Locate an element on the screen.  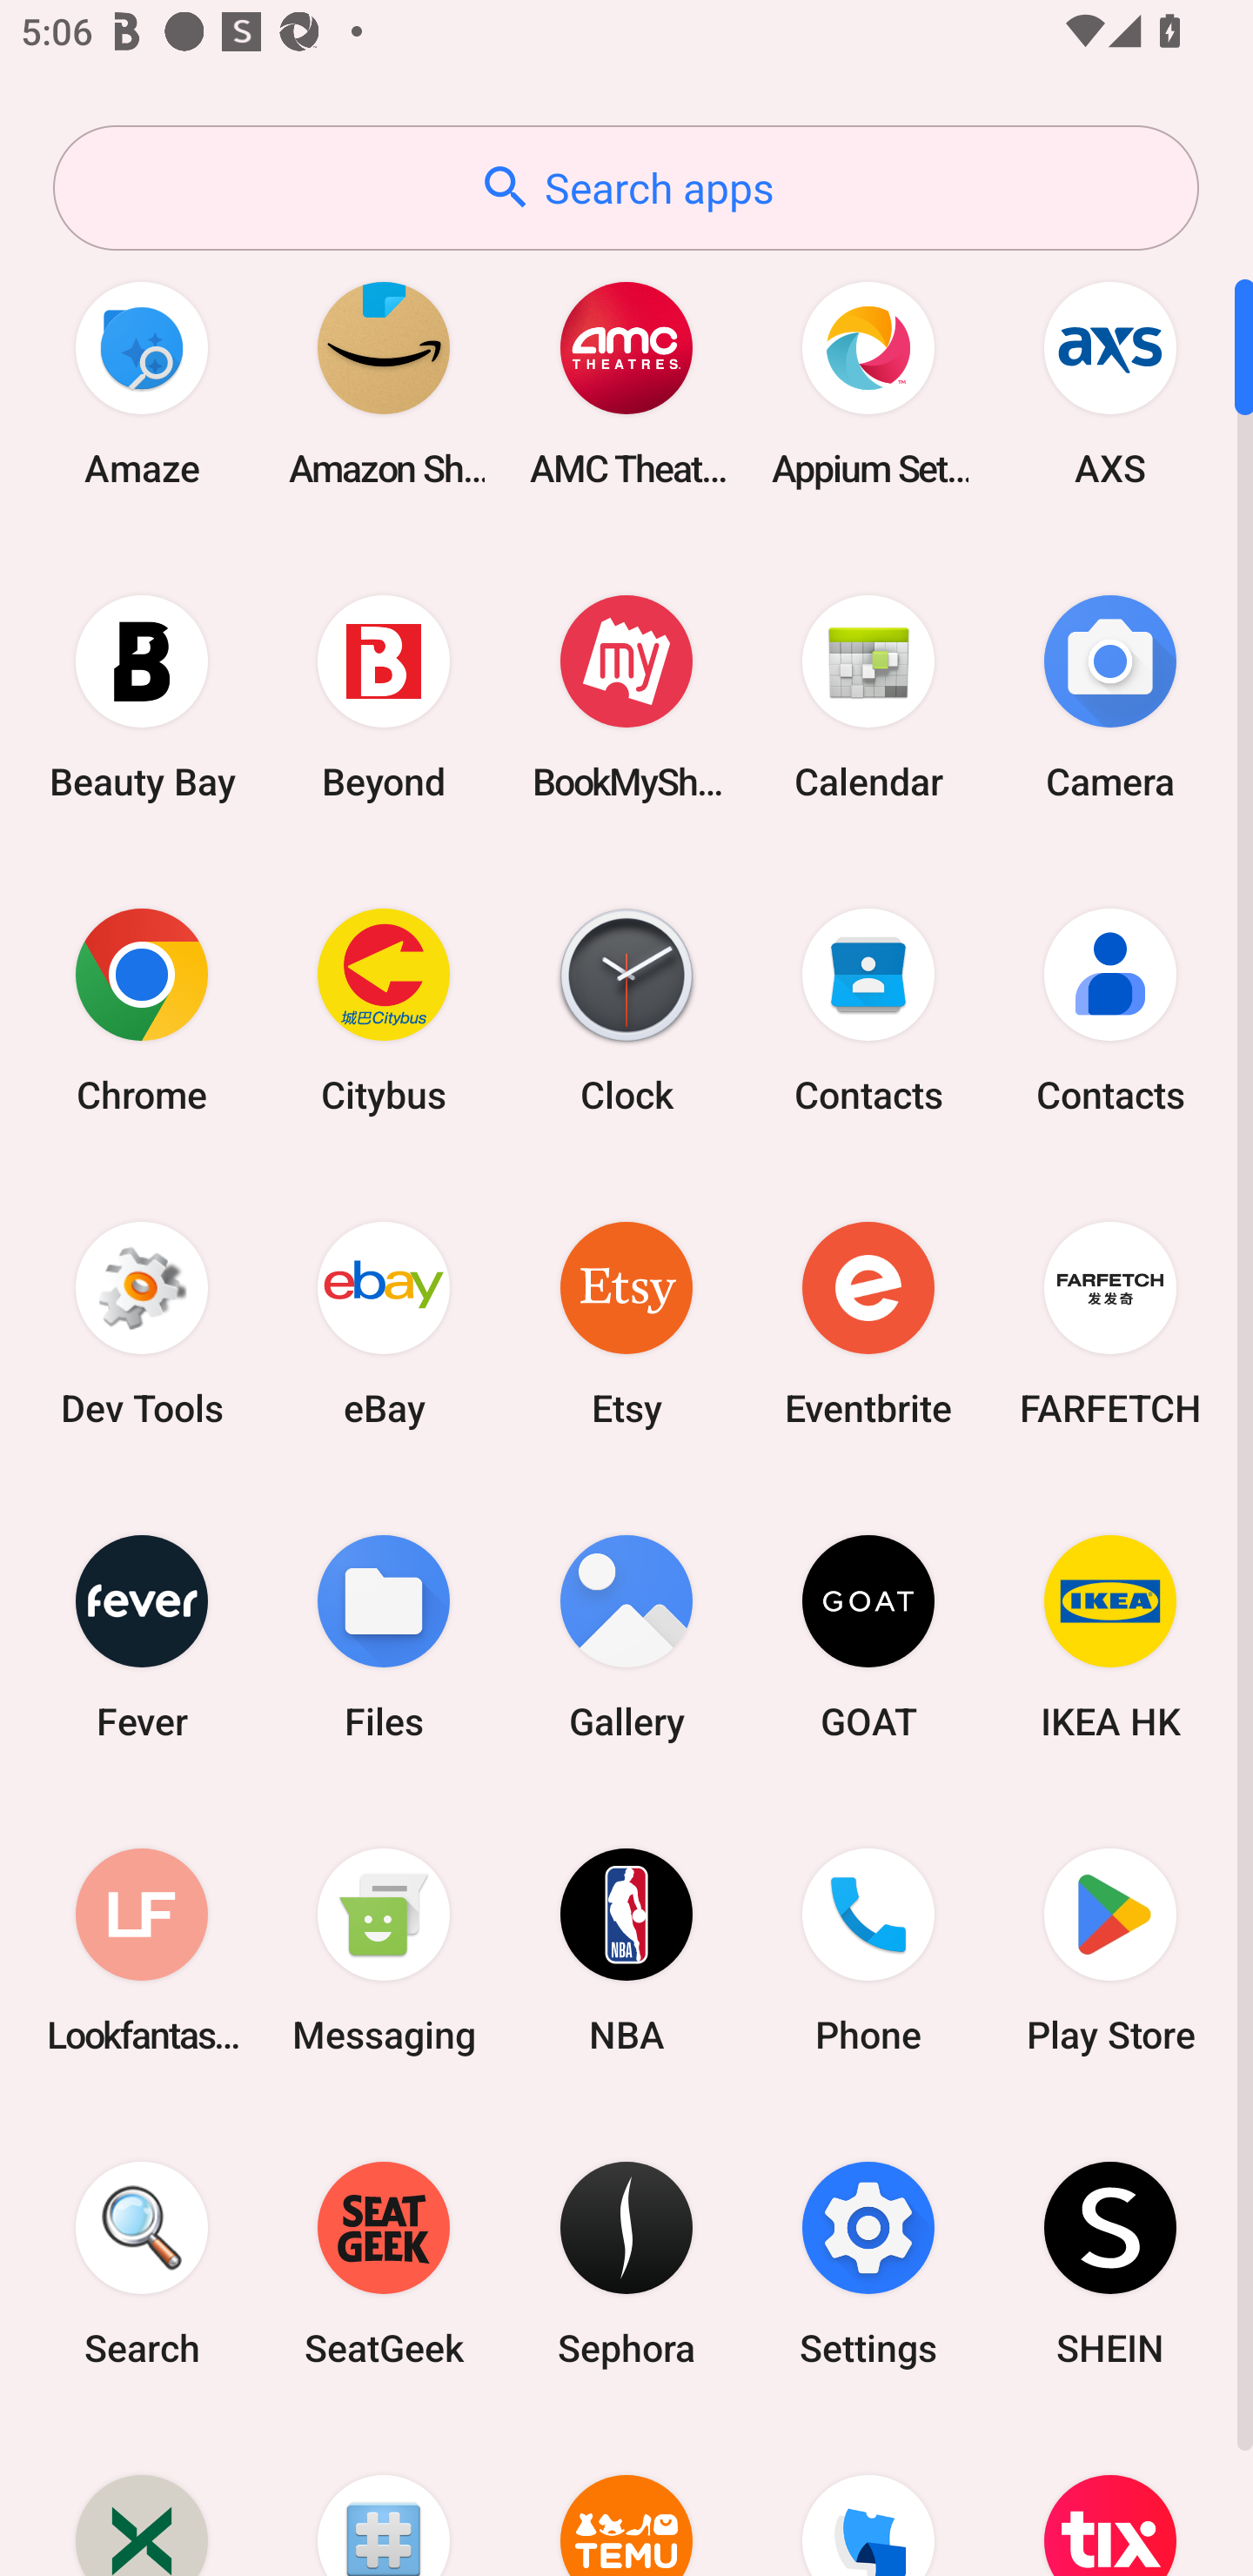
Messaging is located at coordinates (384, 1949).